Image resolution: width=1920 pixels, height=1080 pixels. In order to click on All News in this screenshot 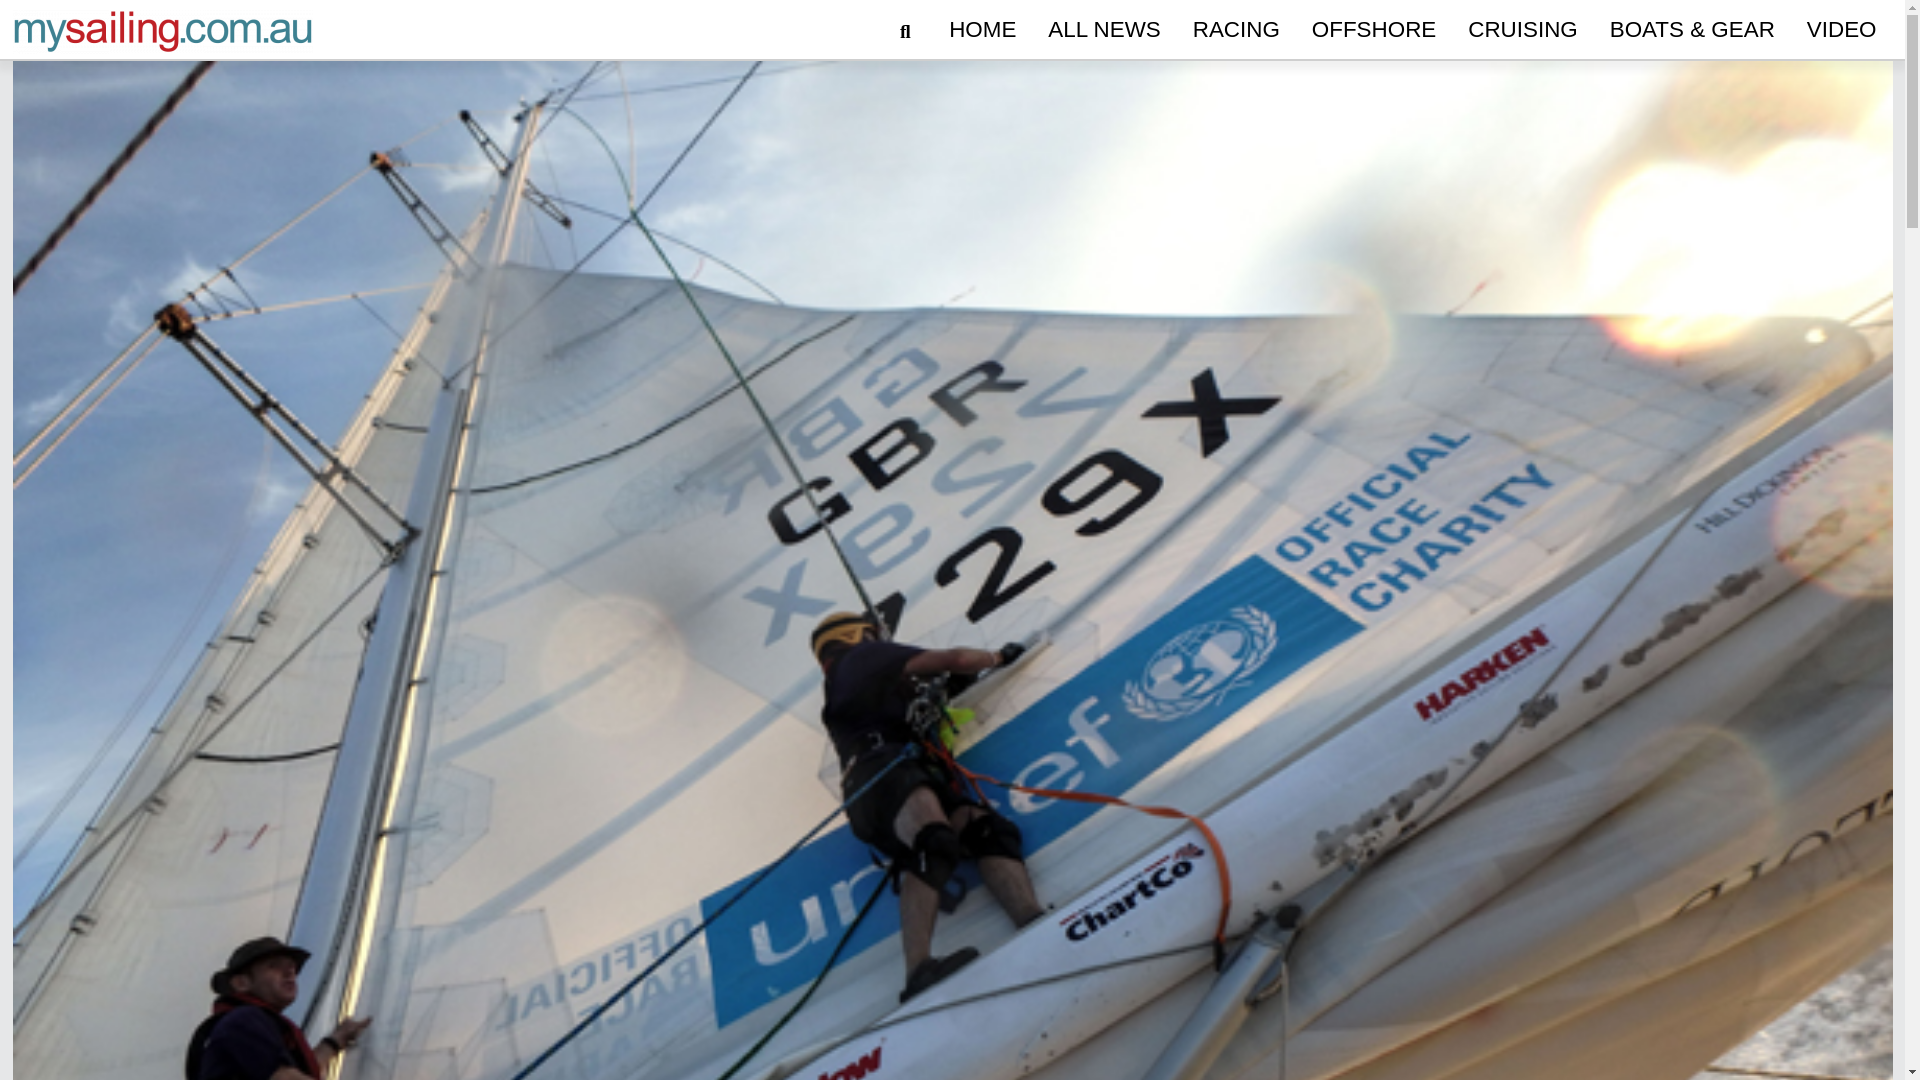, I will do `click(1104, 30)`.